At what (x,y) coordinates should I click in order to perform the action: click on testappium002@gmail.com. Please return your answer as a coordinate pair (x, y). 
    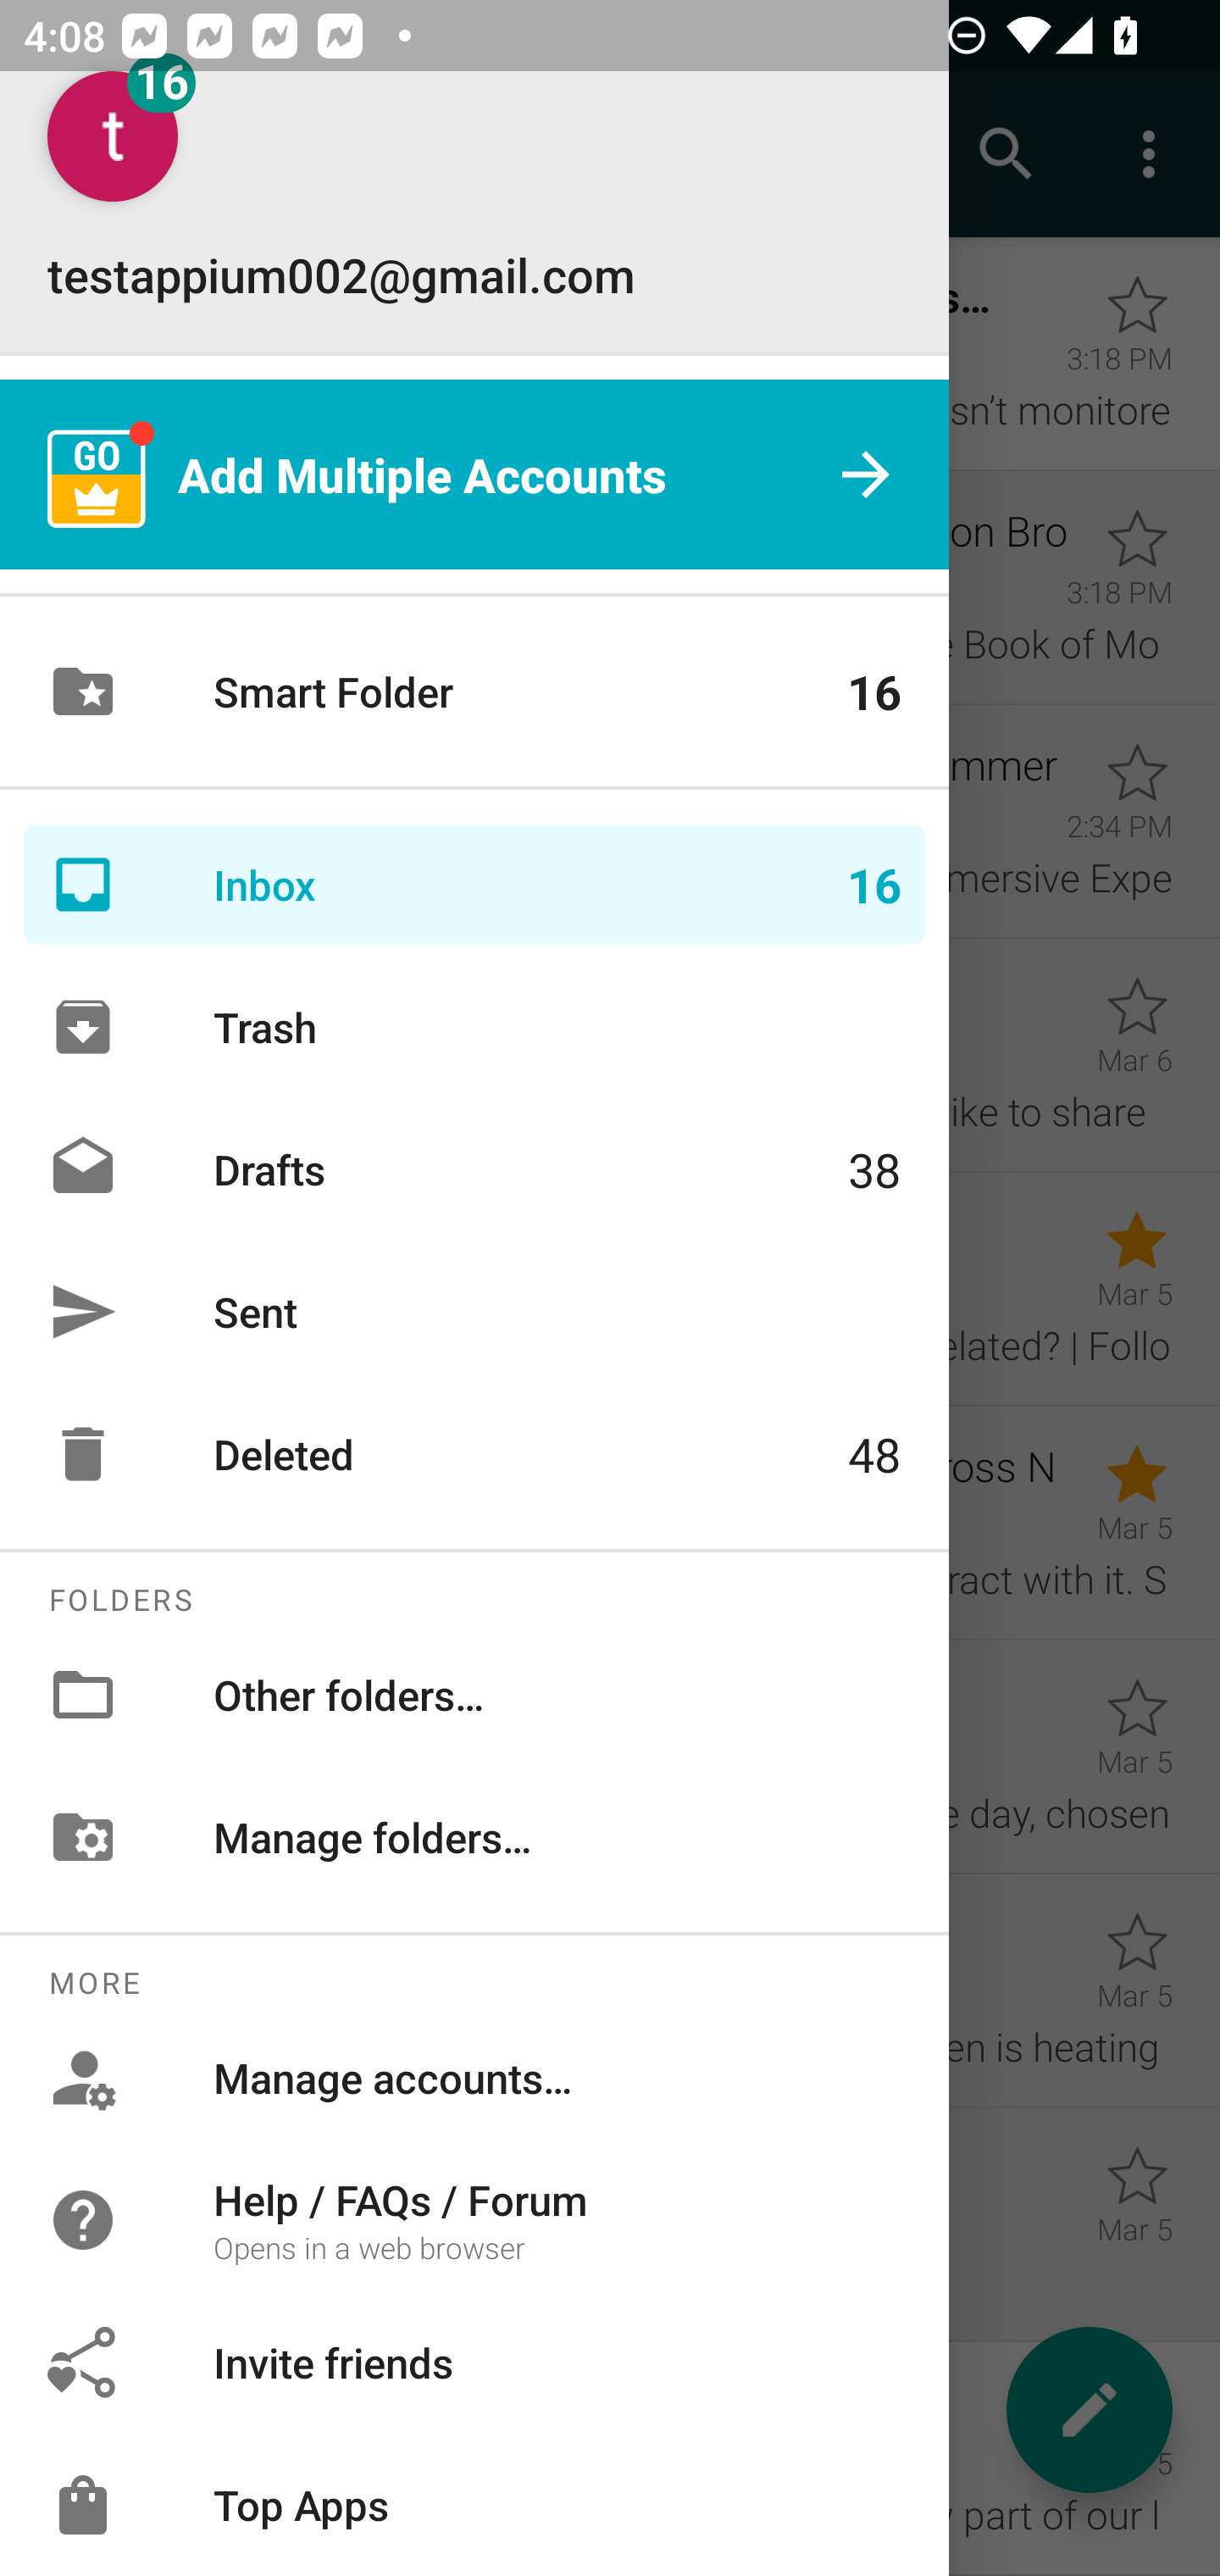
    Looking at the image, I should click on (474, 188).